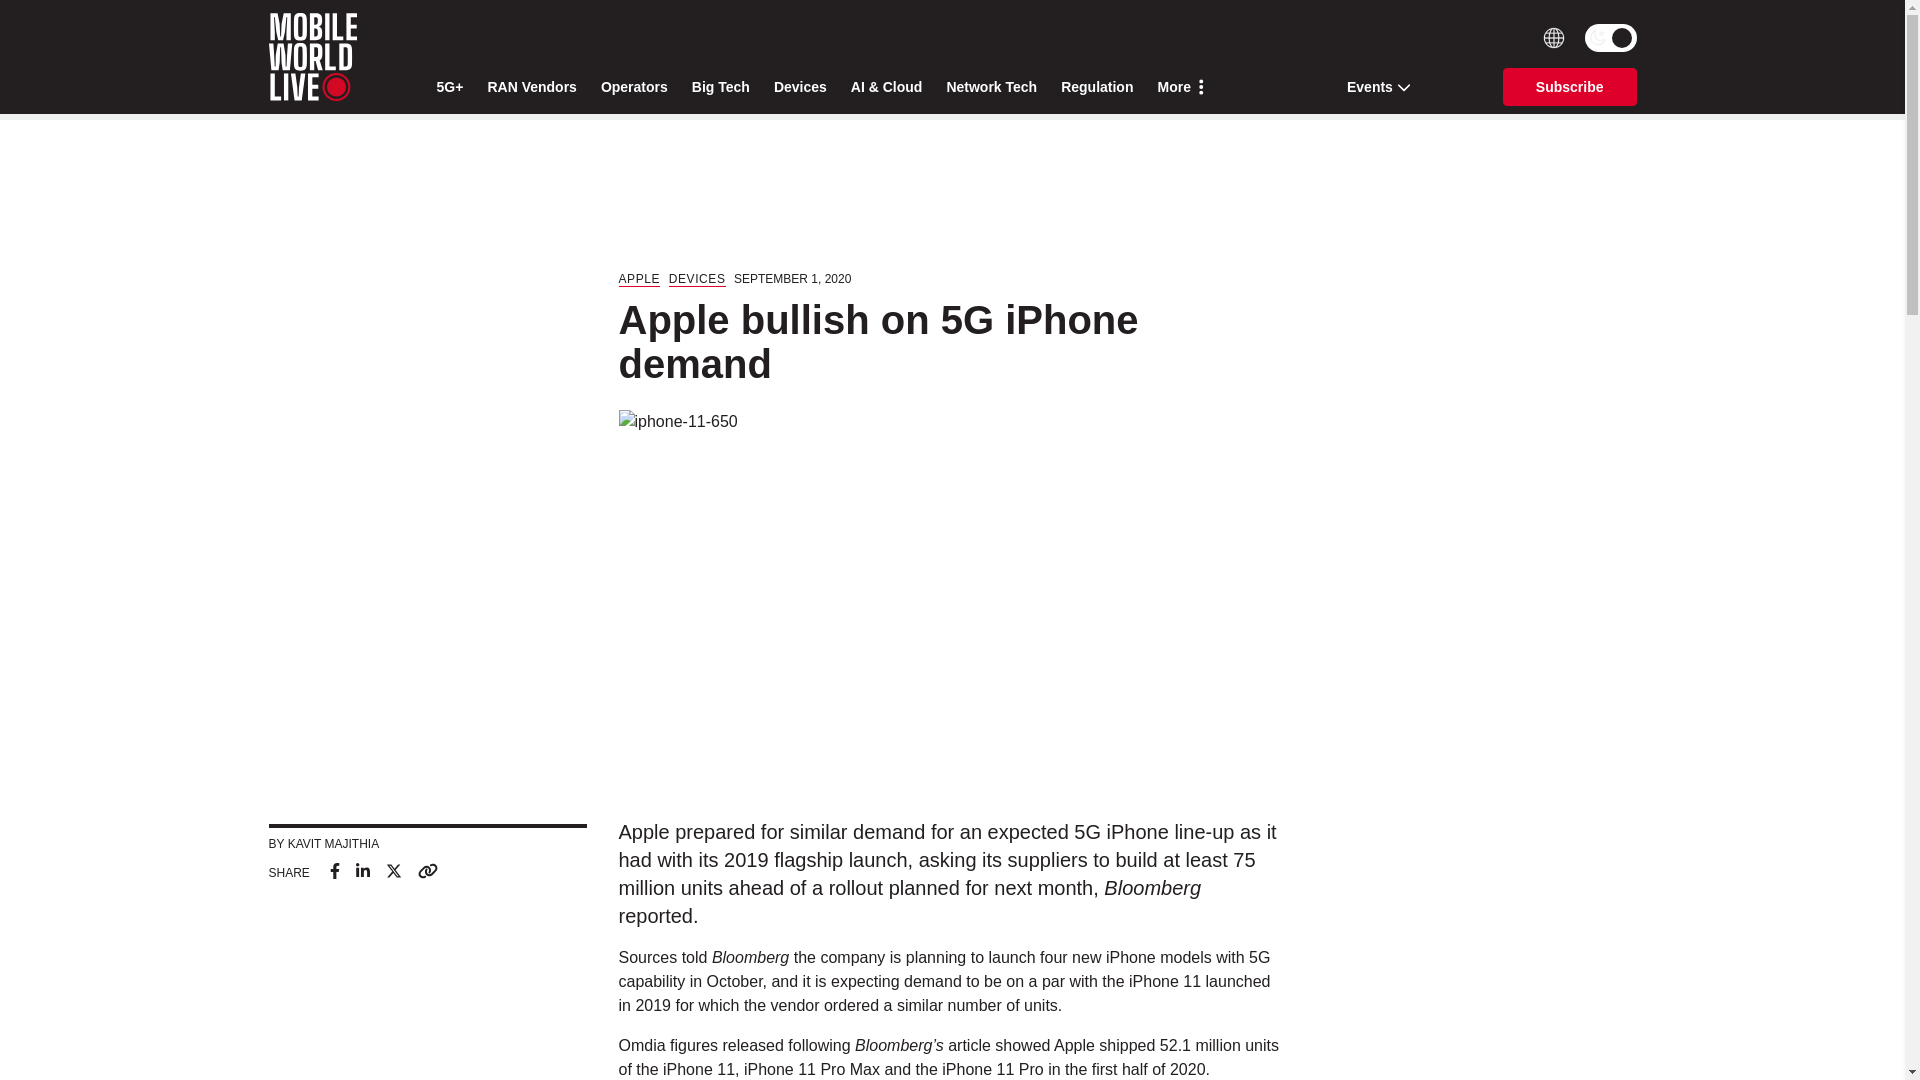 The width and height of the screenshot is (1920, 1080). Describe the element at coordinates (1096, 87) in the screenshot. I see `Regulation` at that location.